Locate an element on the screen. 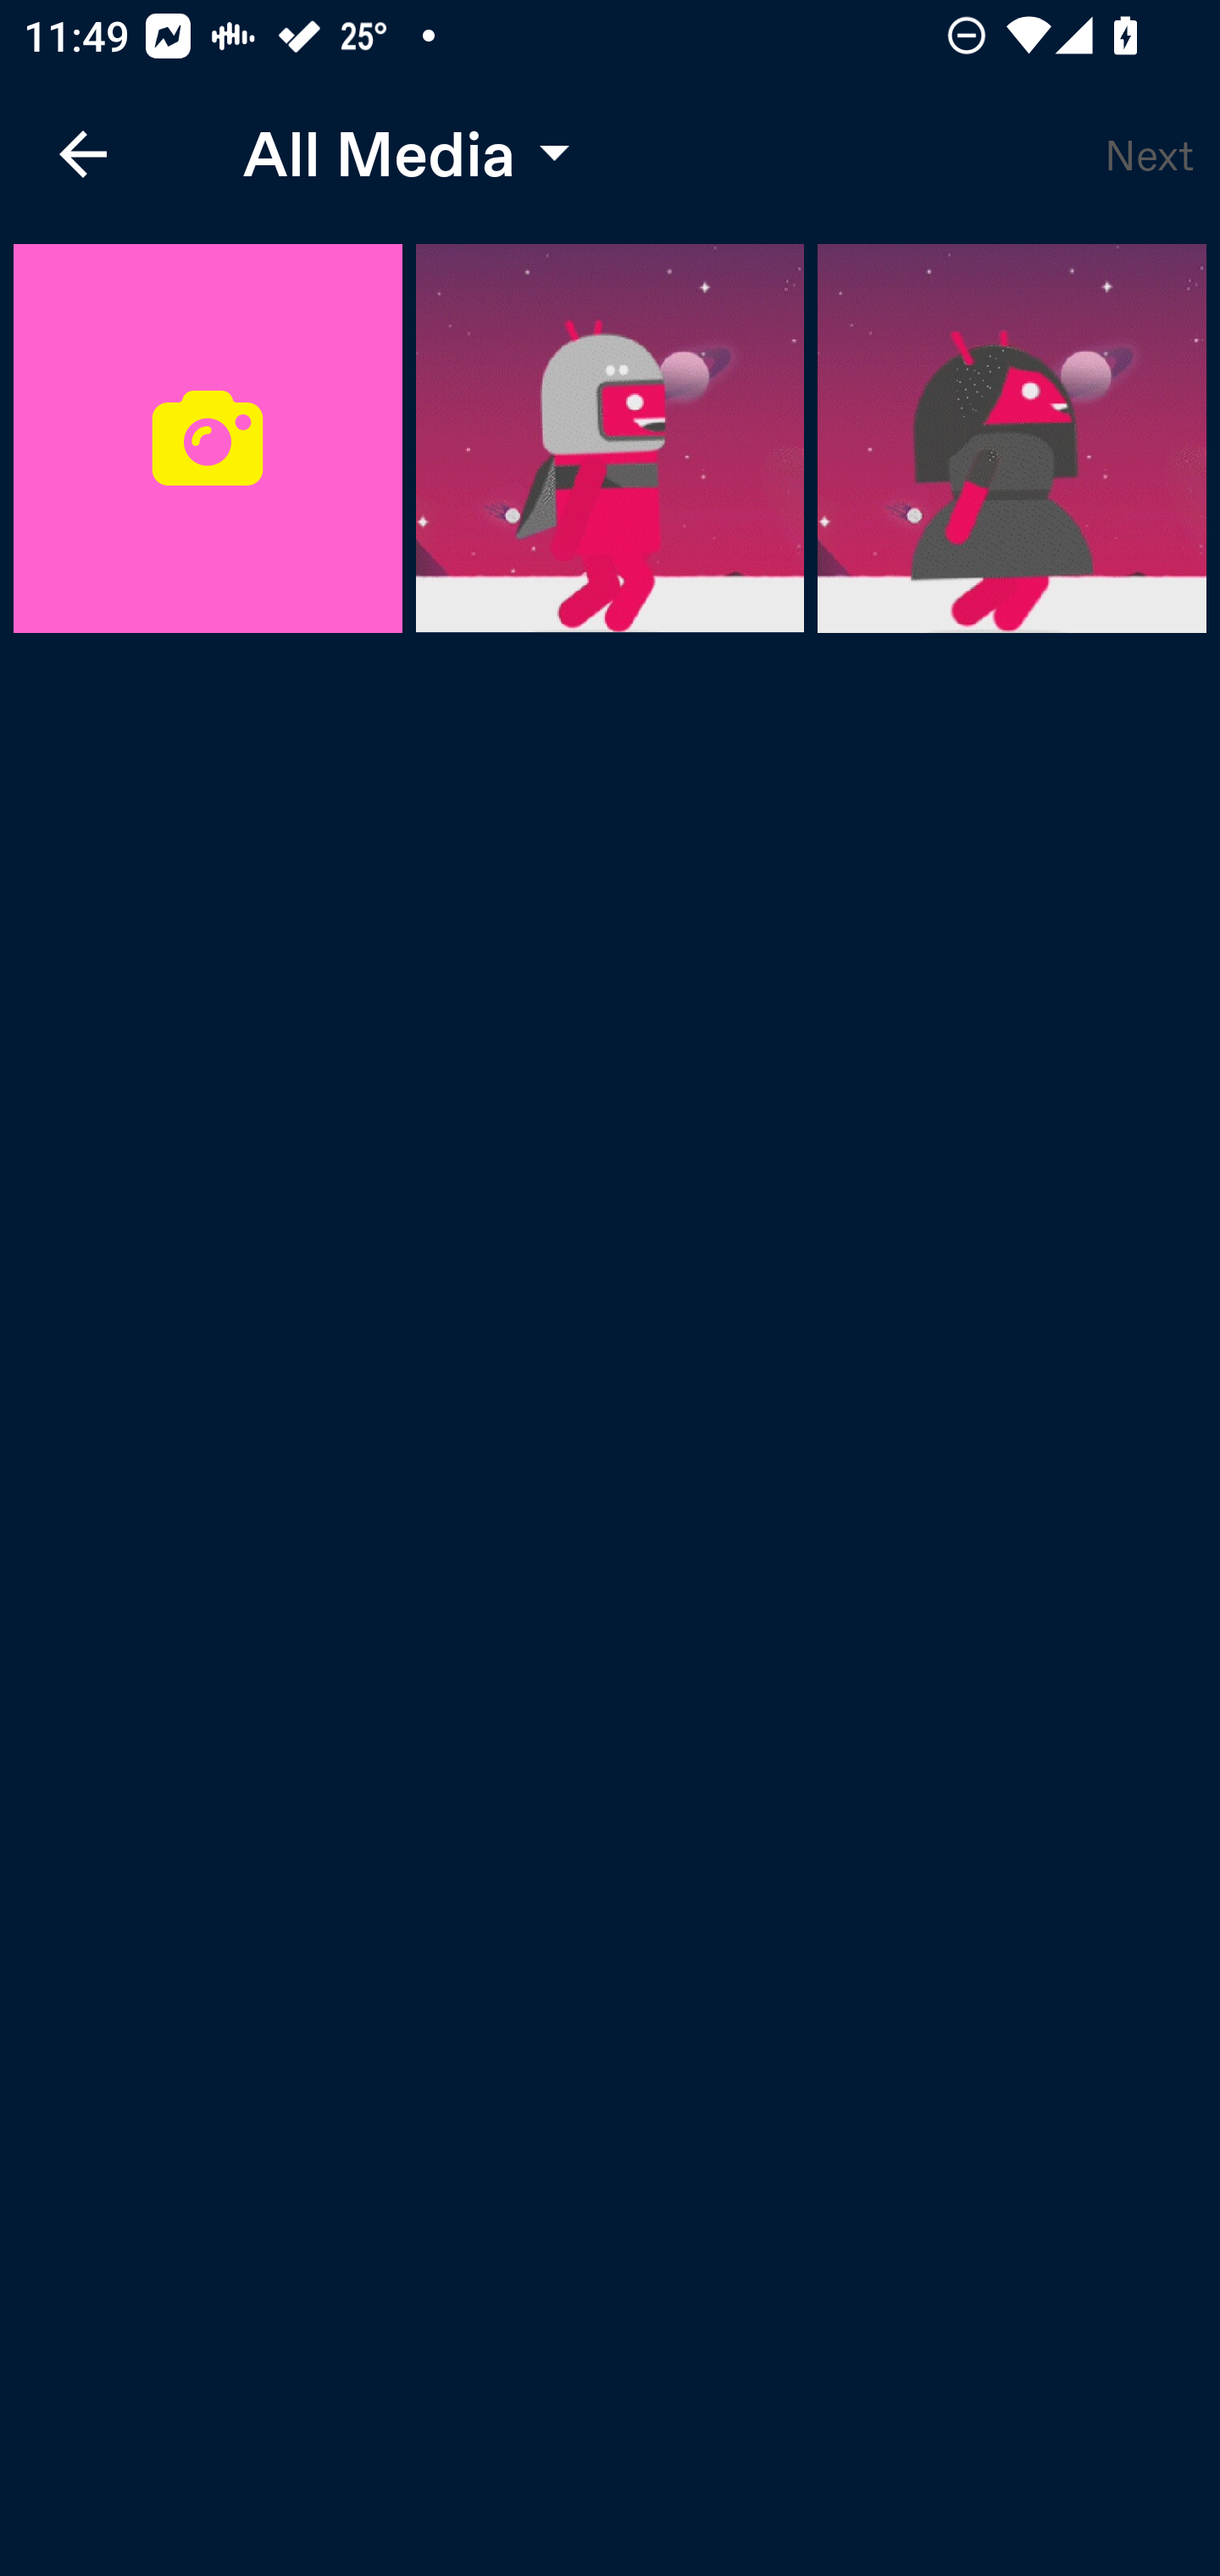  Navigate up is located at coordinates (83, 154).